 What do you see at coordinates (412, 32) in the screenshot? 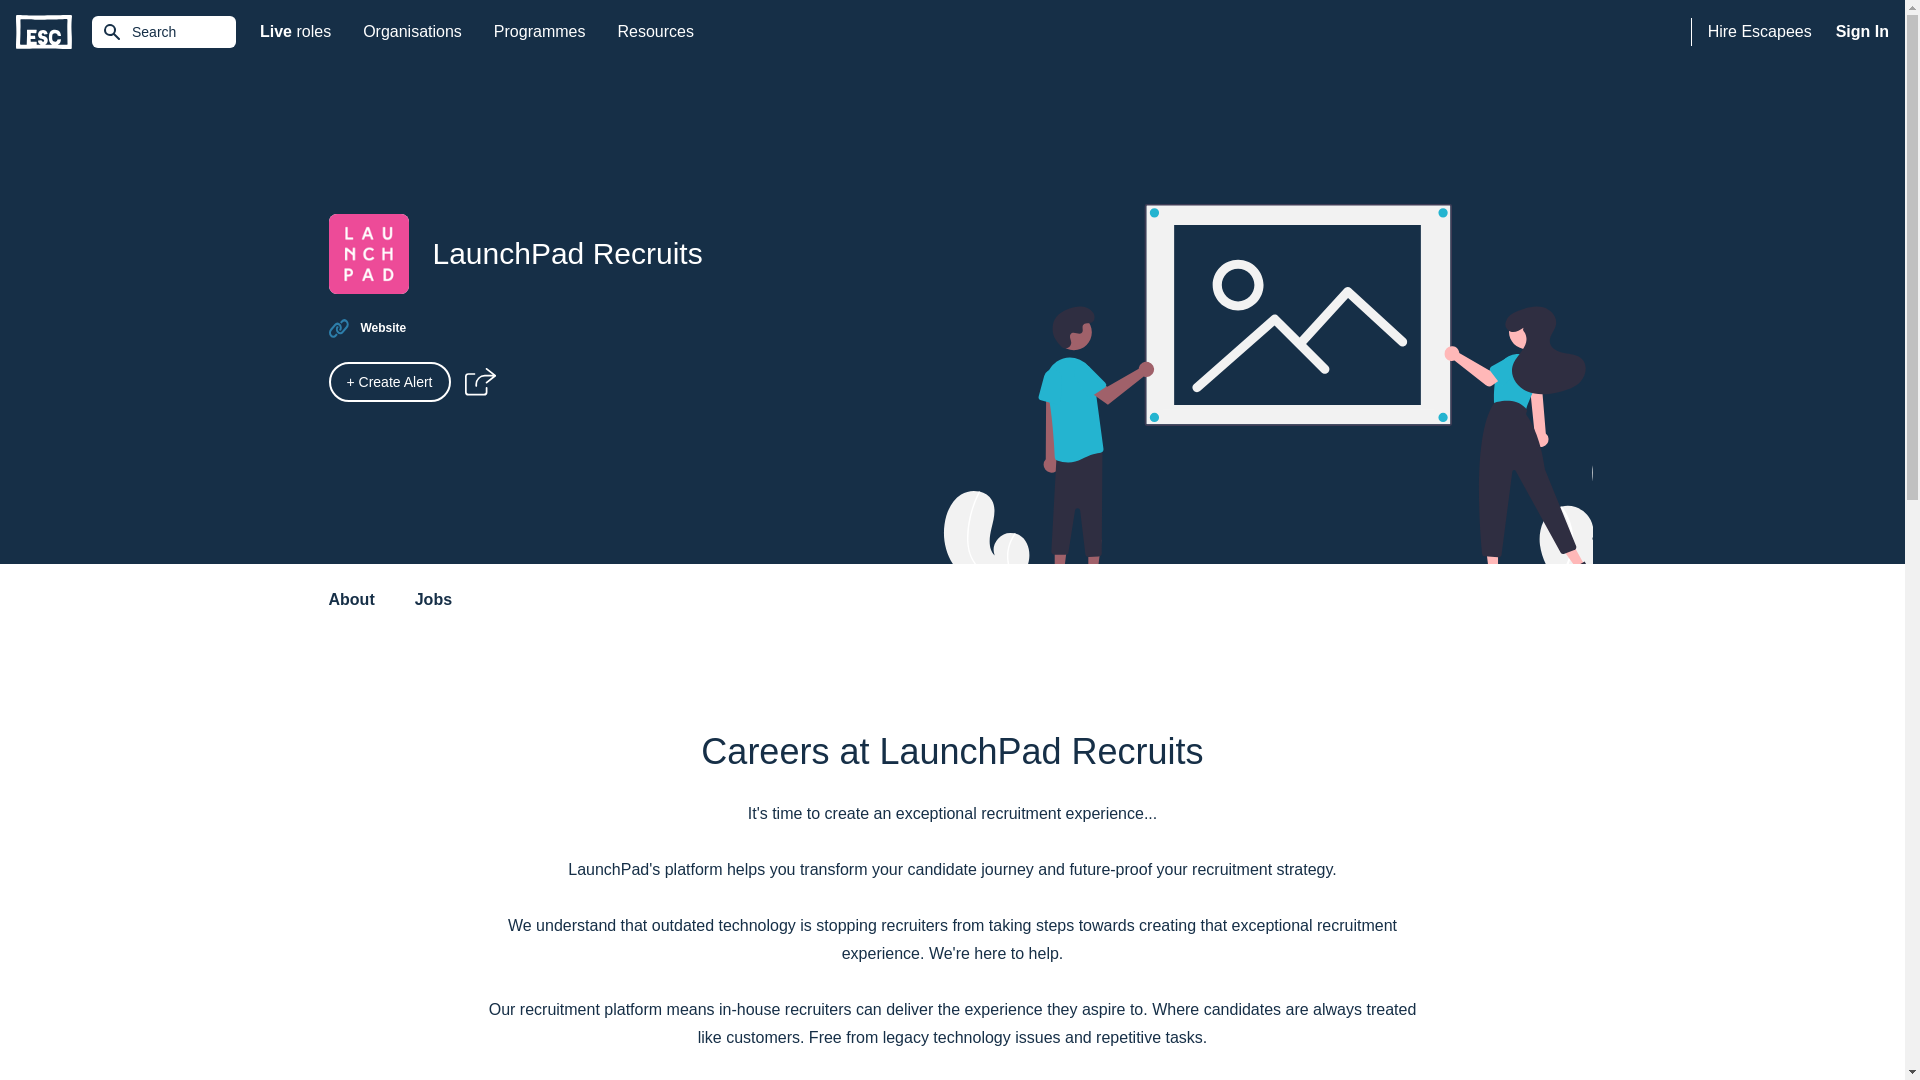
I see `Organisations` at bounding box center [412, 32].